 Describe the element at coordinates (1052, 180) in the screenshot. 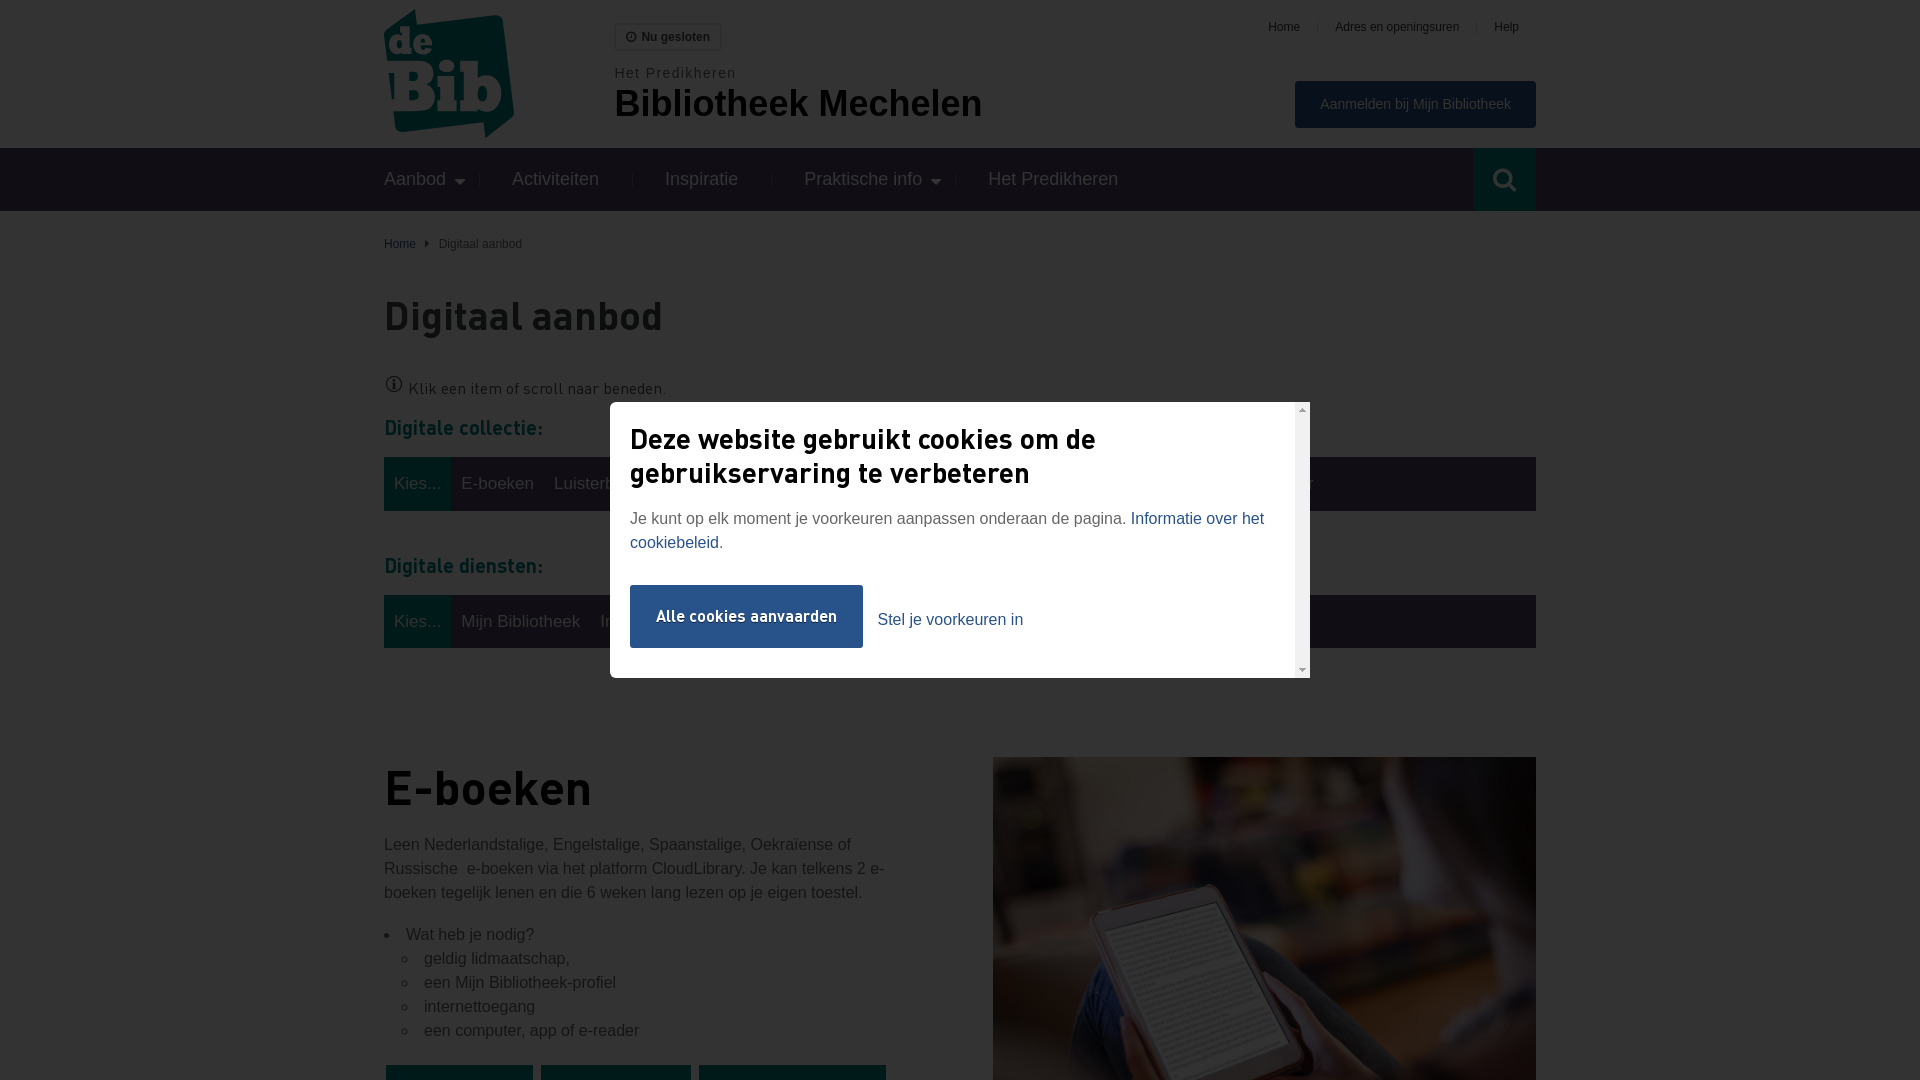

I see `Het Predikheren` at that location.